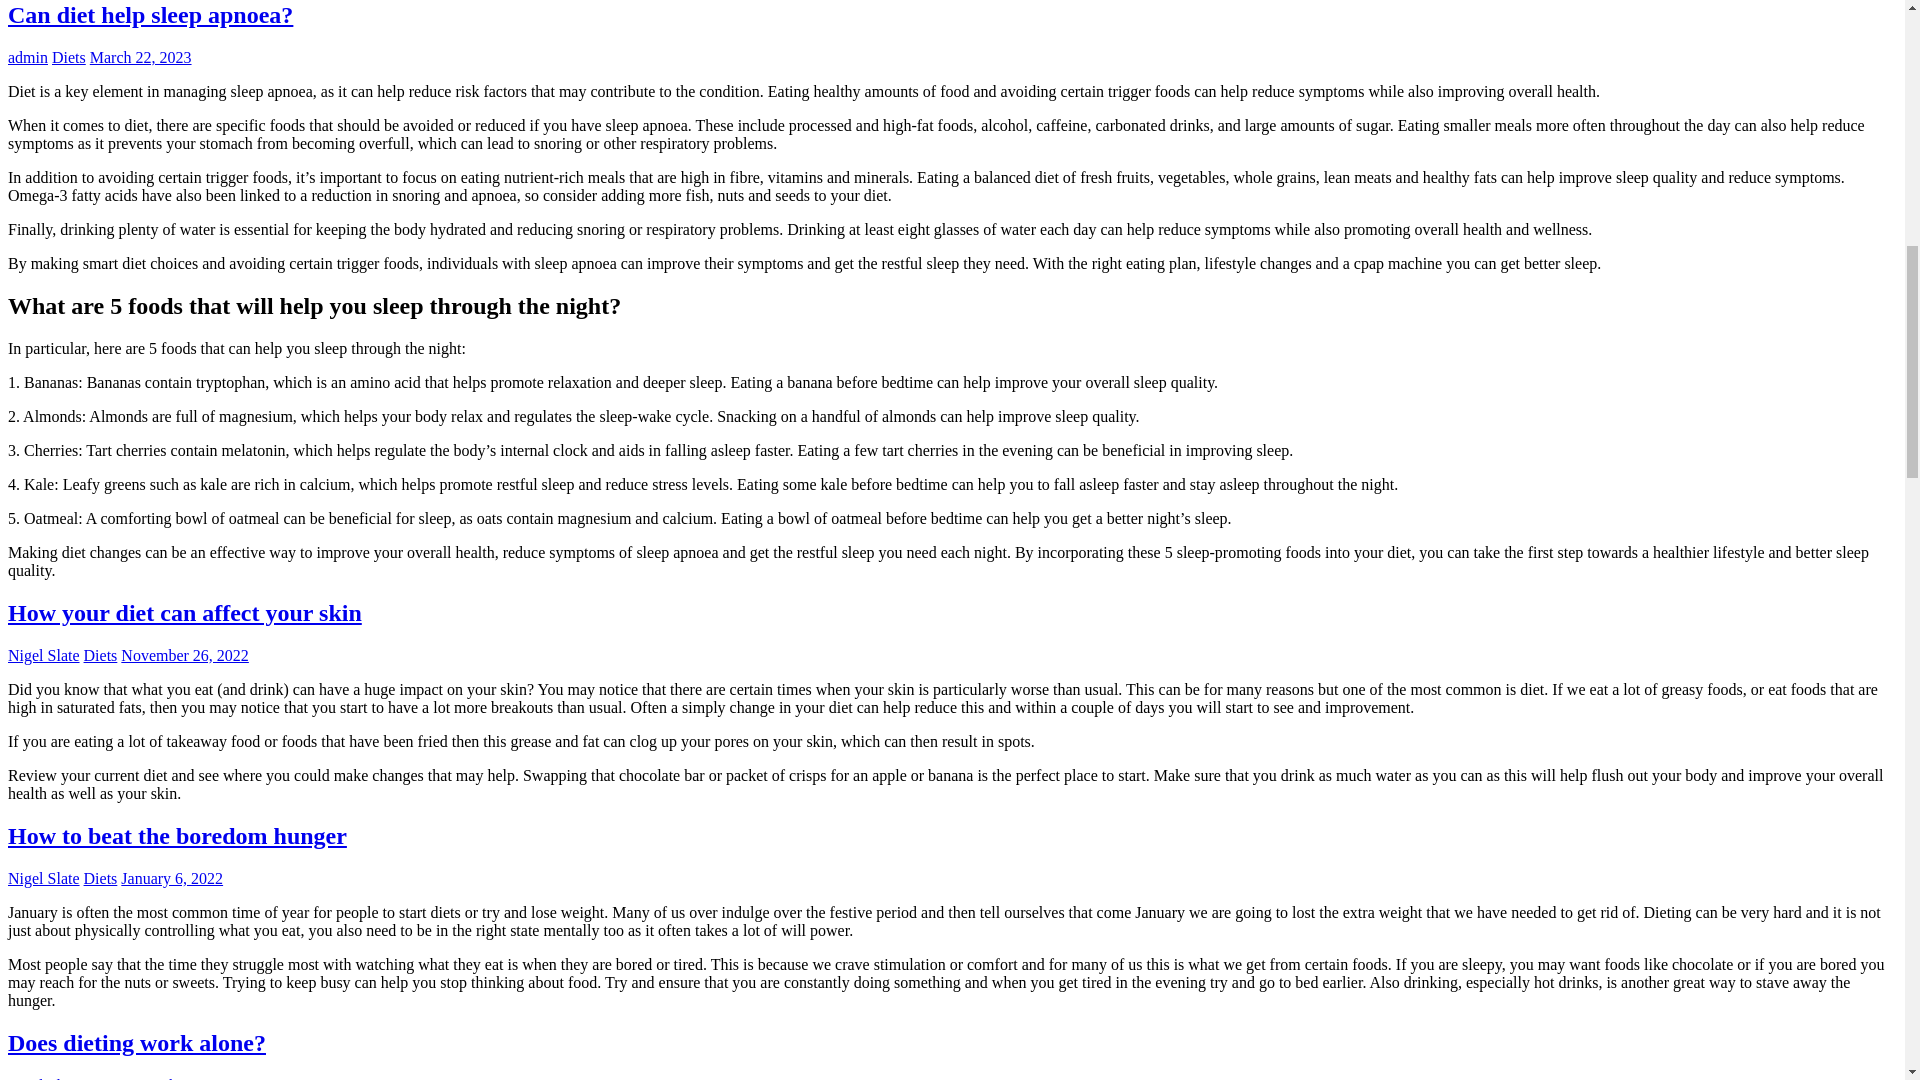  I want to click on How your diet can affect your skin, so click(184, 613).